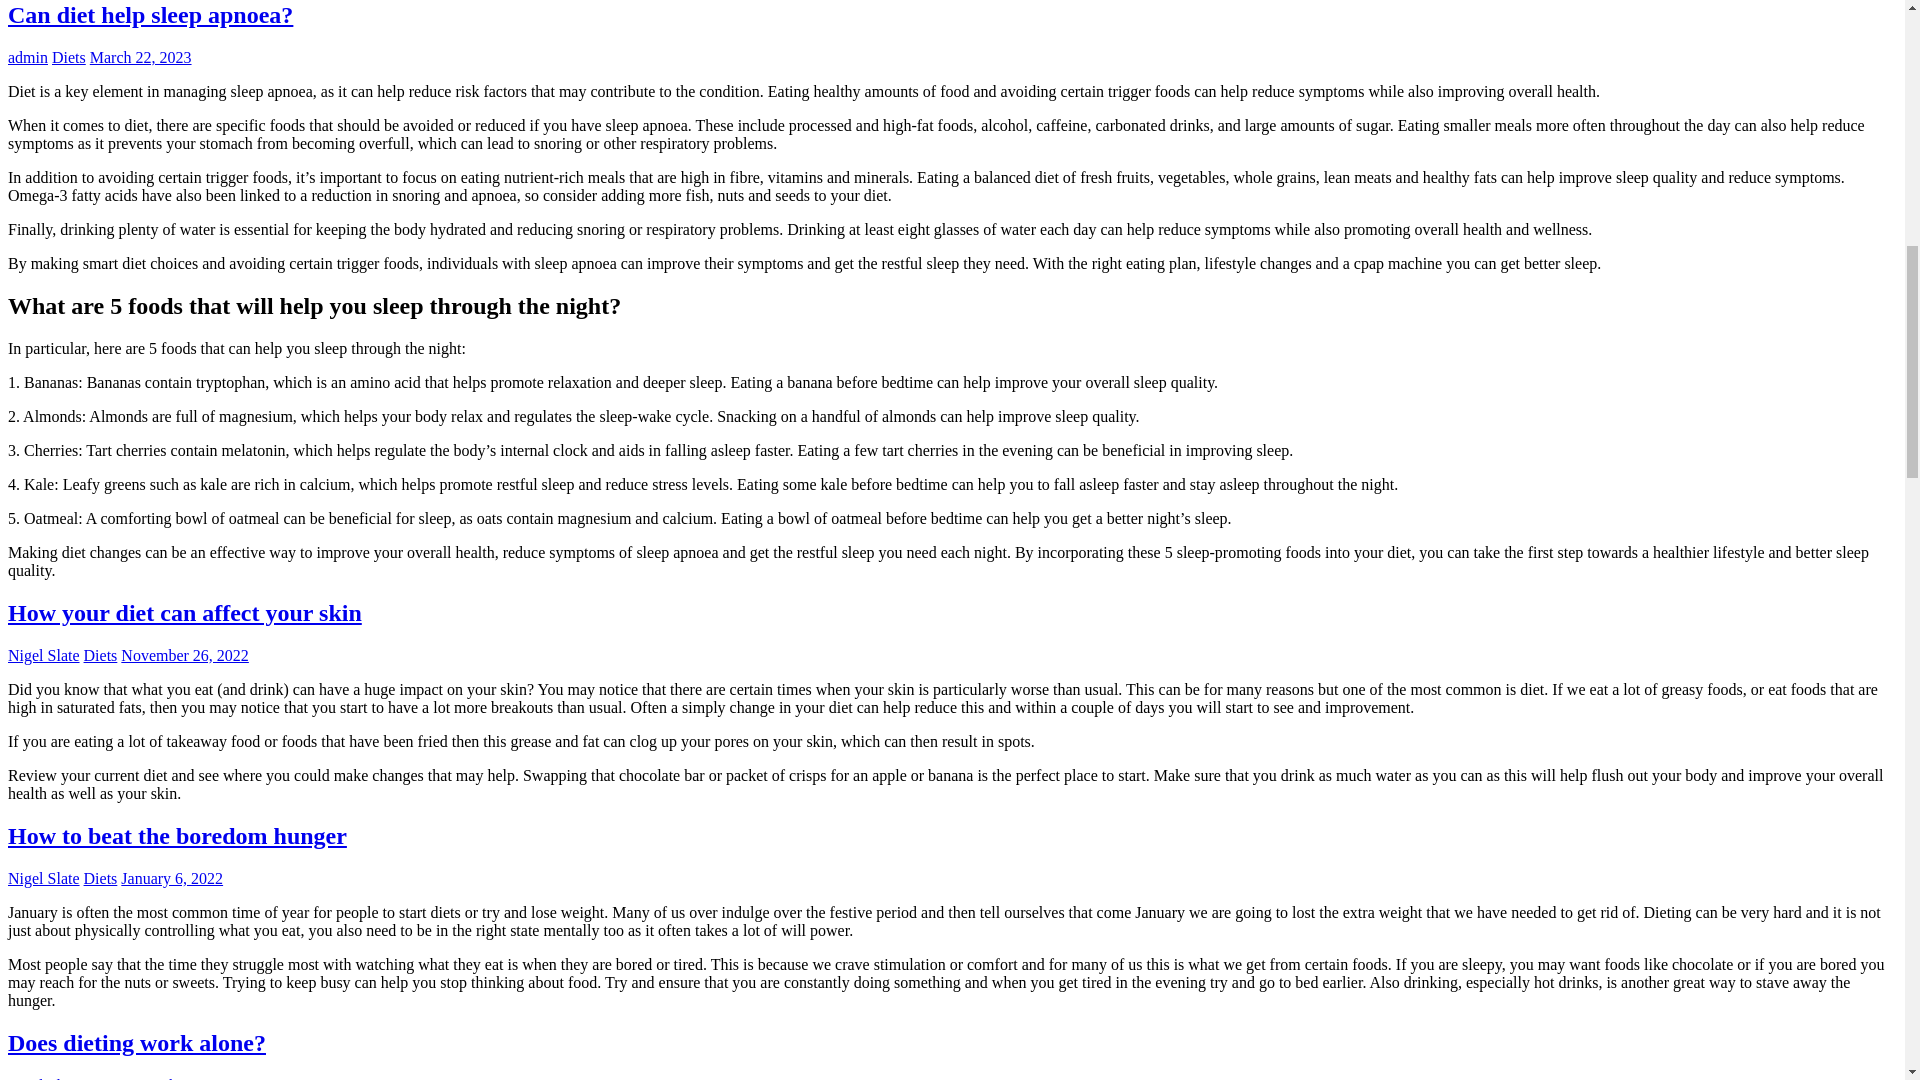  I want to click on How your diet can affect your skin, so click(184, 613).